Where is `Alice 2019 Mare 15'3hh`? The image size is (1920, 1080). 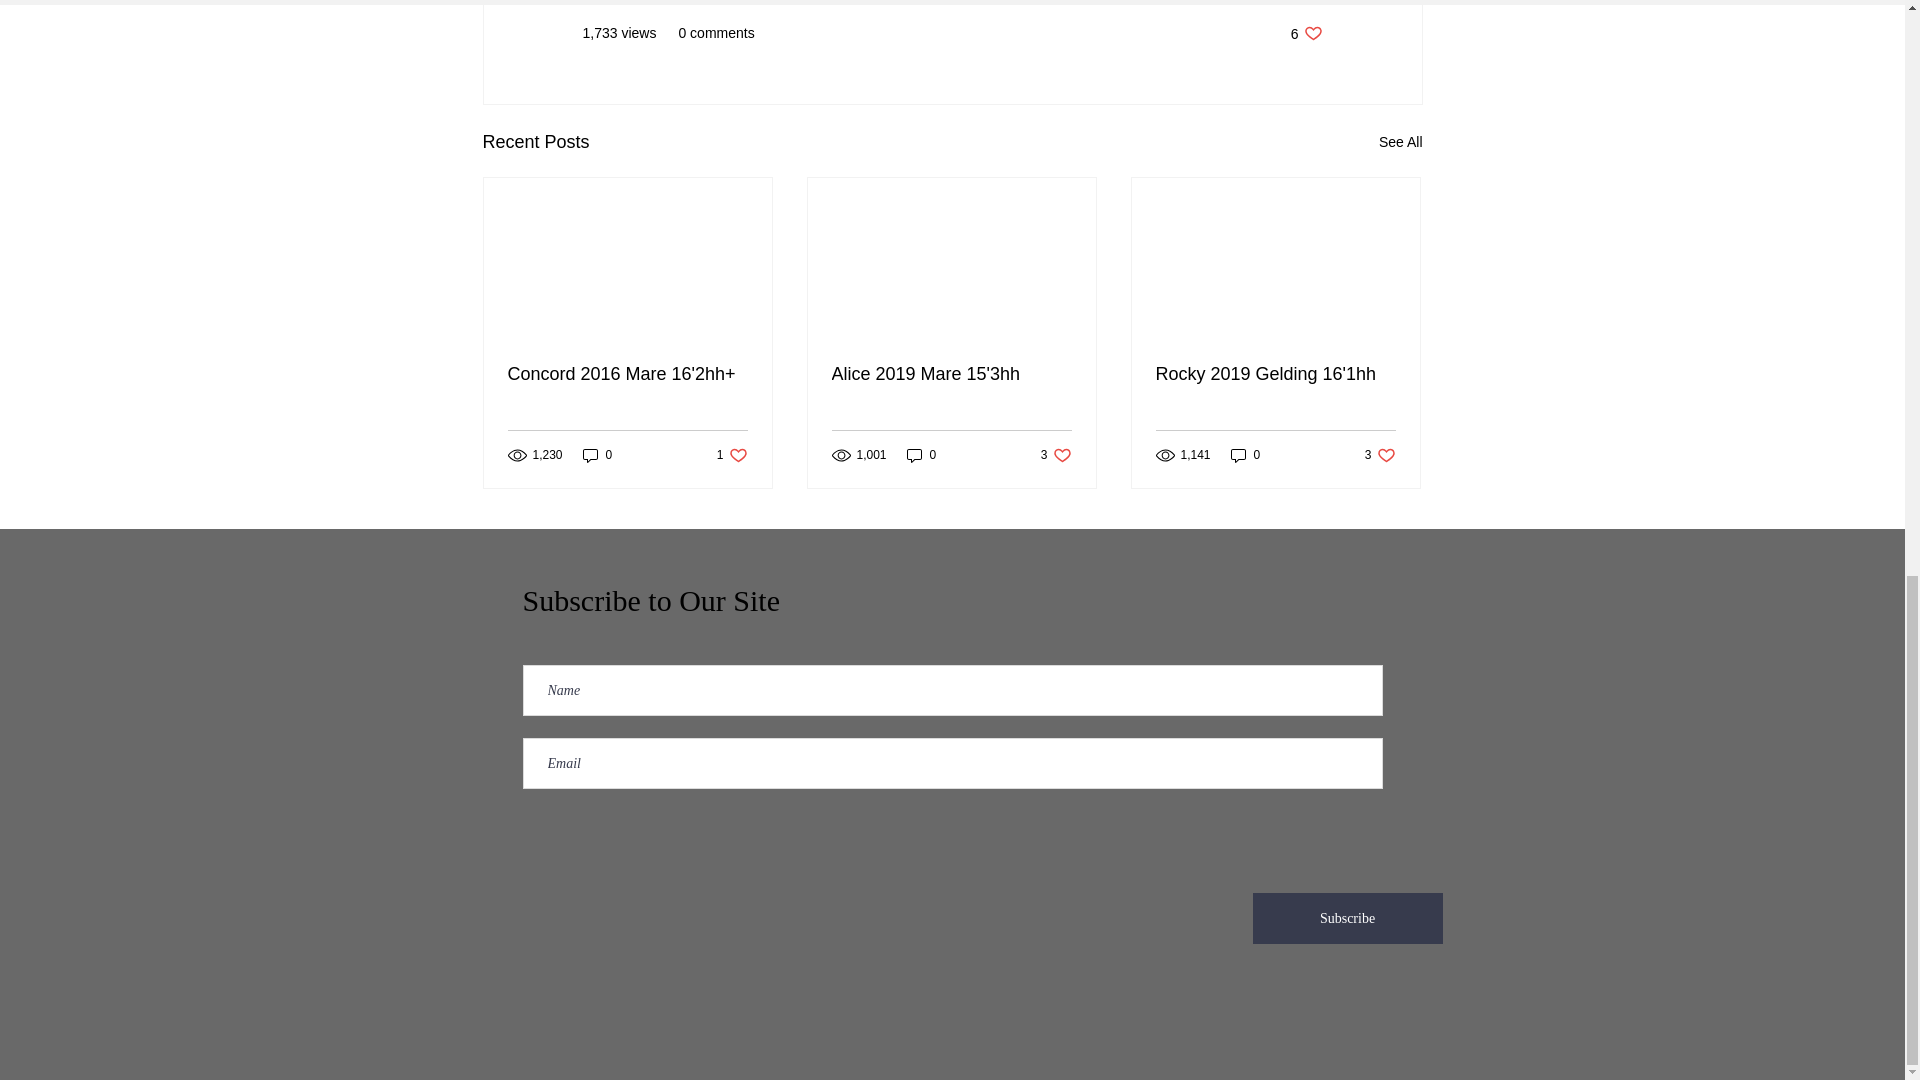 Alice 2019 Mare 15'3hh is located at coordinates (1246, 454).